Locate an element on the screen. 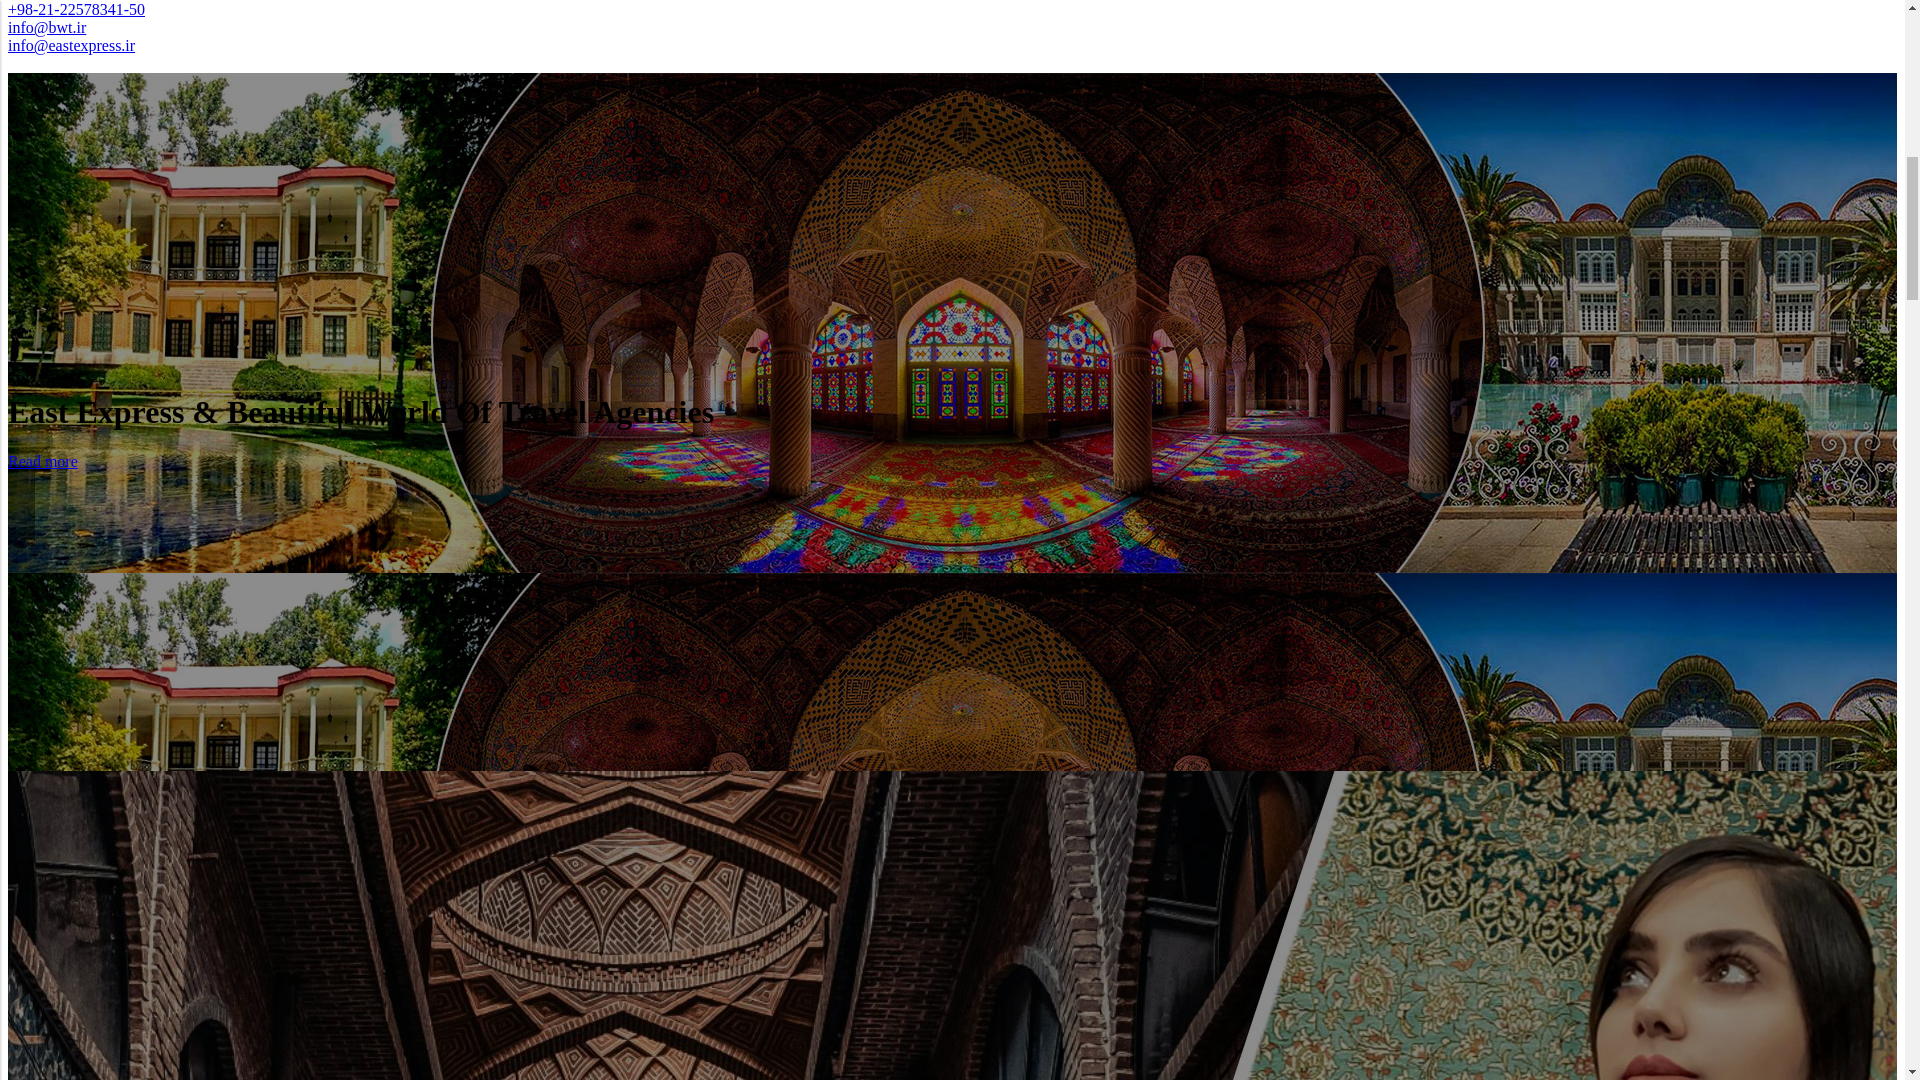 This screenshot has width=1920, height=1080. Read more is located at coordinates (42, 460).